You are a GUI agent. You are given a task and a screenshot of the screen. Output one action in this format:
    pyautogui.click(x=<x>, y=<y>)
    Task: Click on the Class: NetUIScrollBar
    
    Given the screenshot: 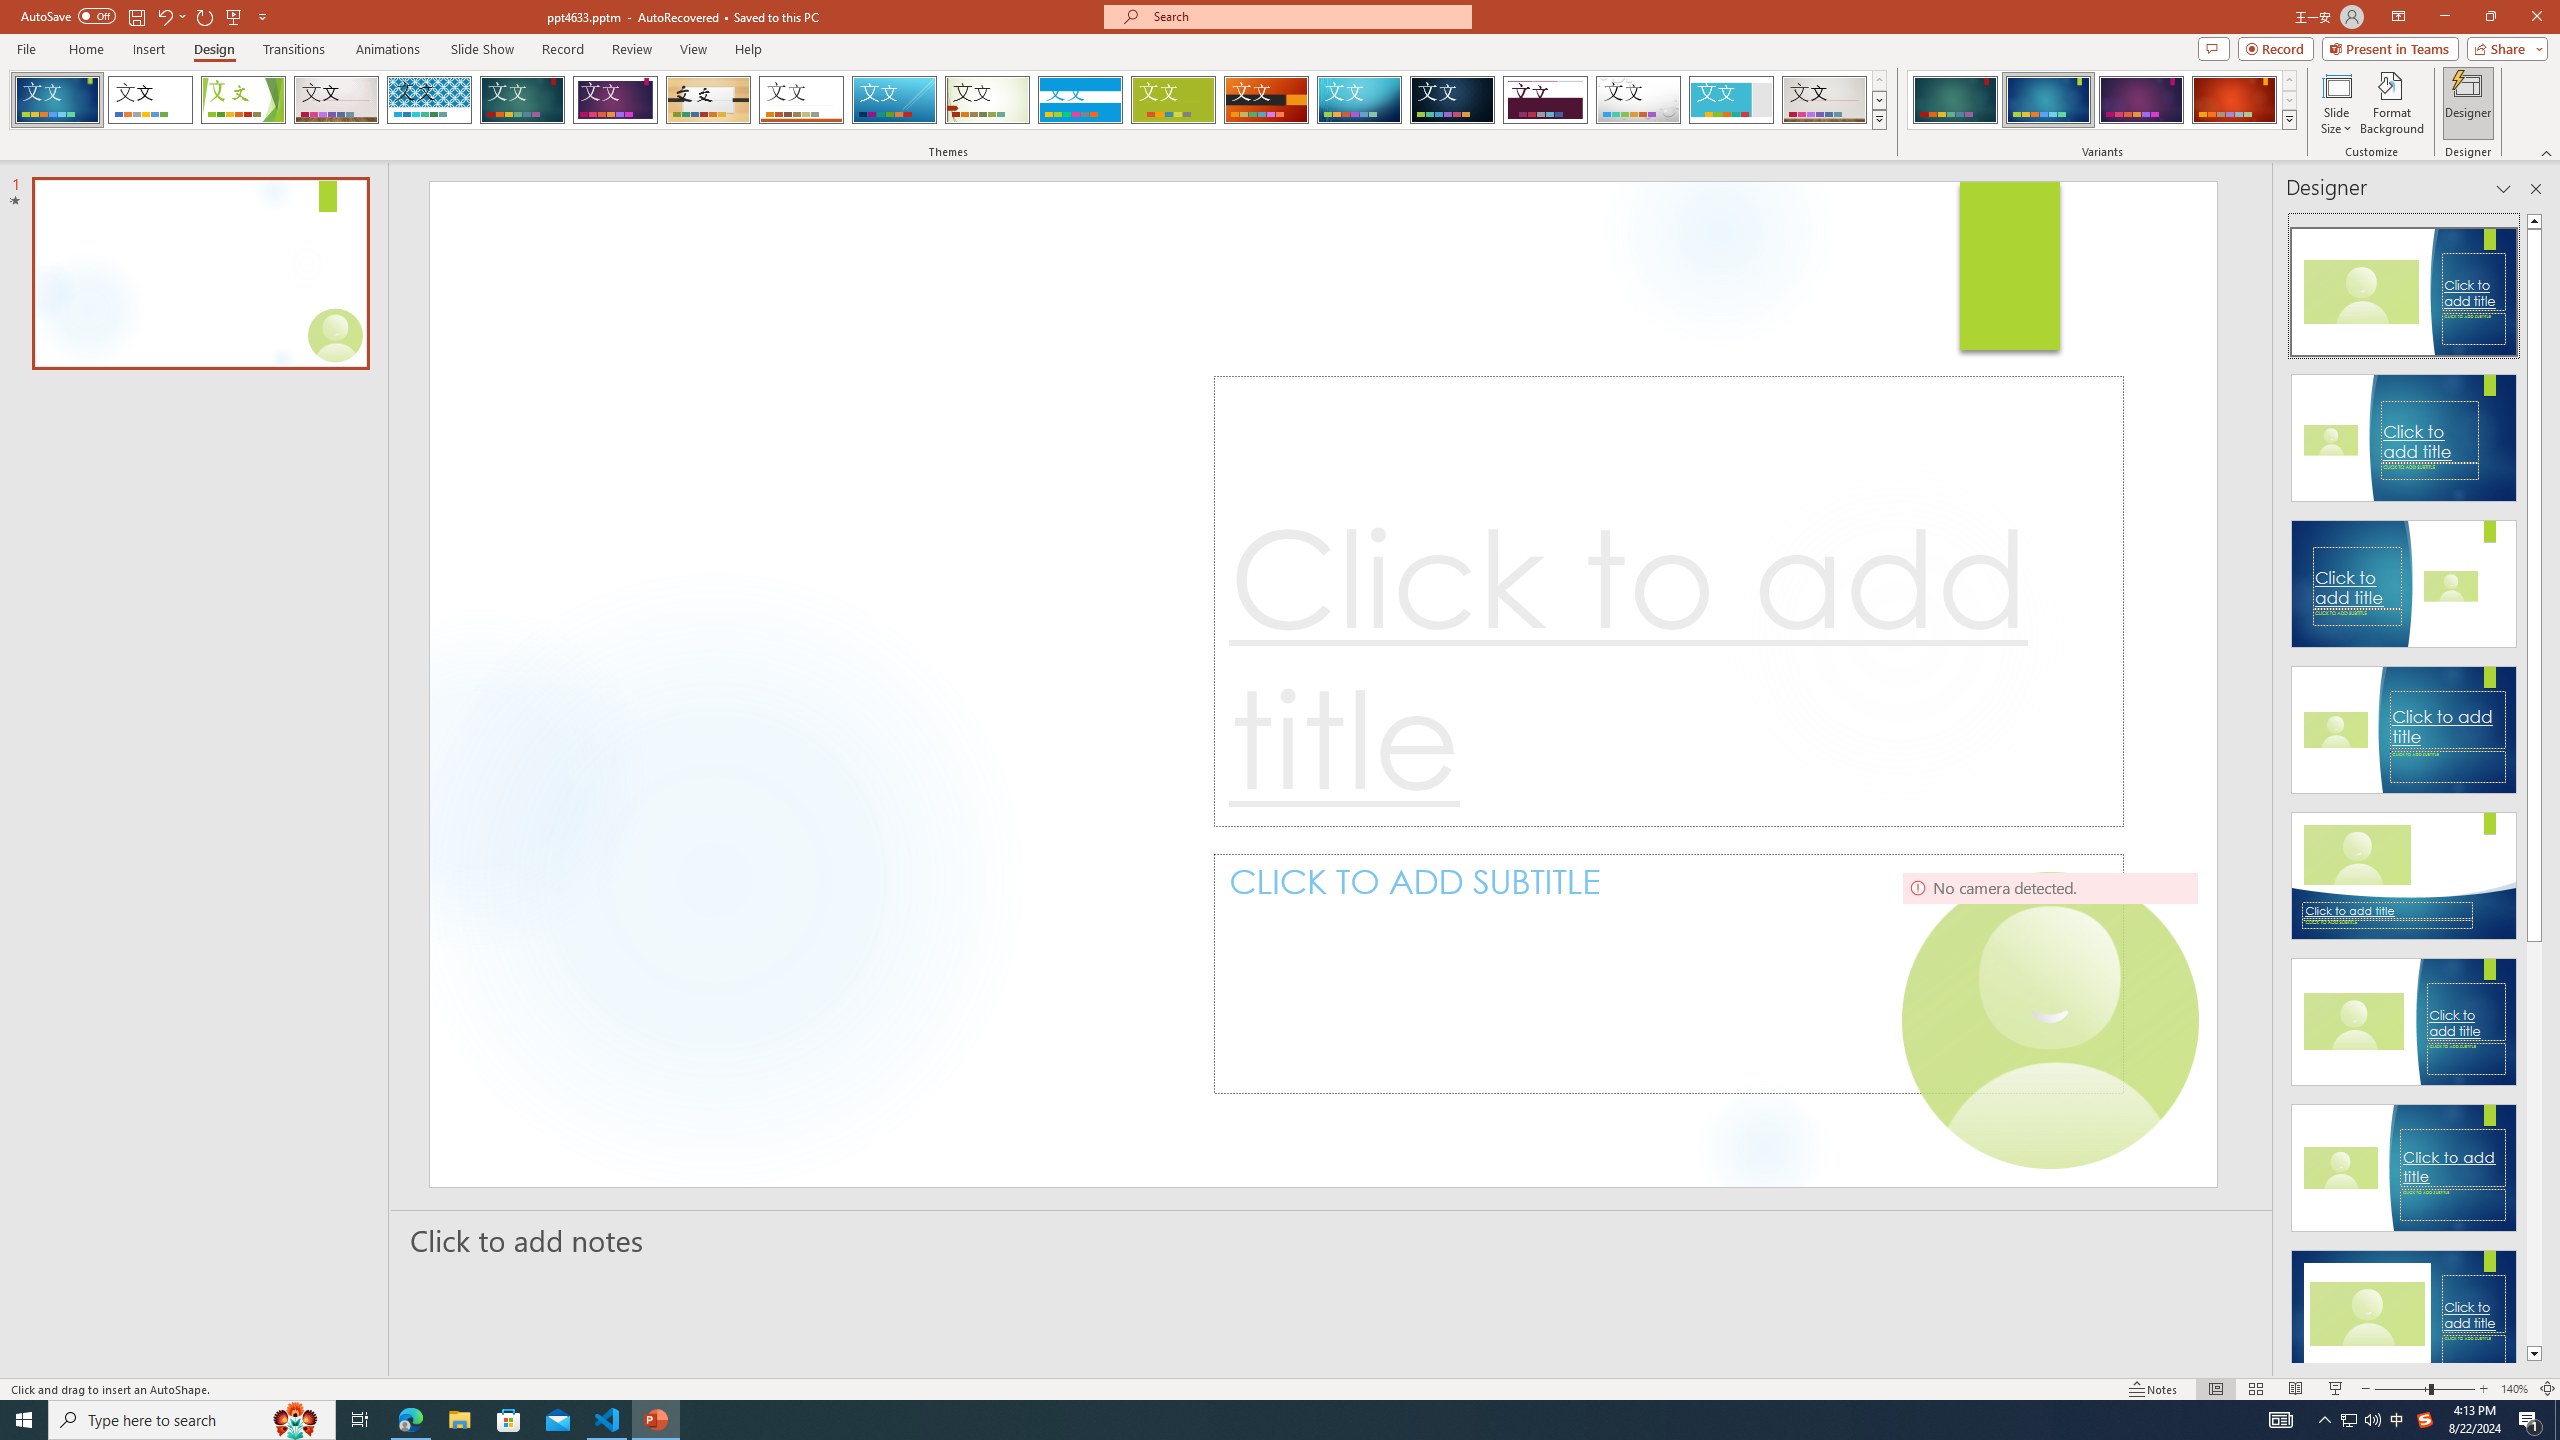 What is the action you would take?
    pyautogui.click(x=2534, y=787)
    